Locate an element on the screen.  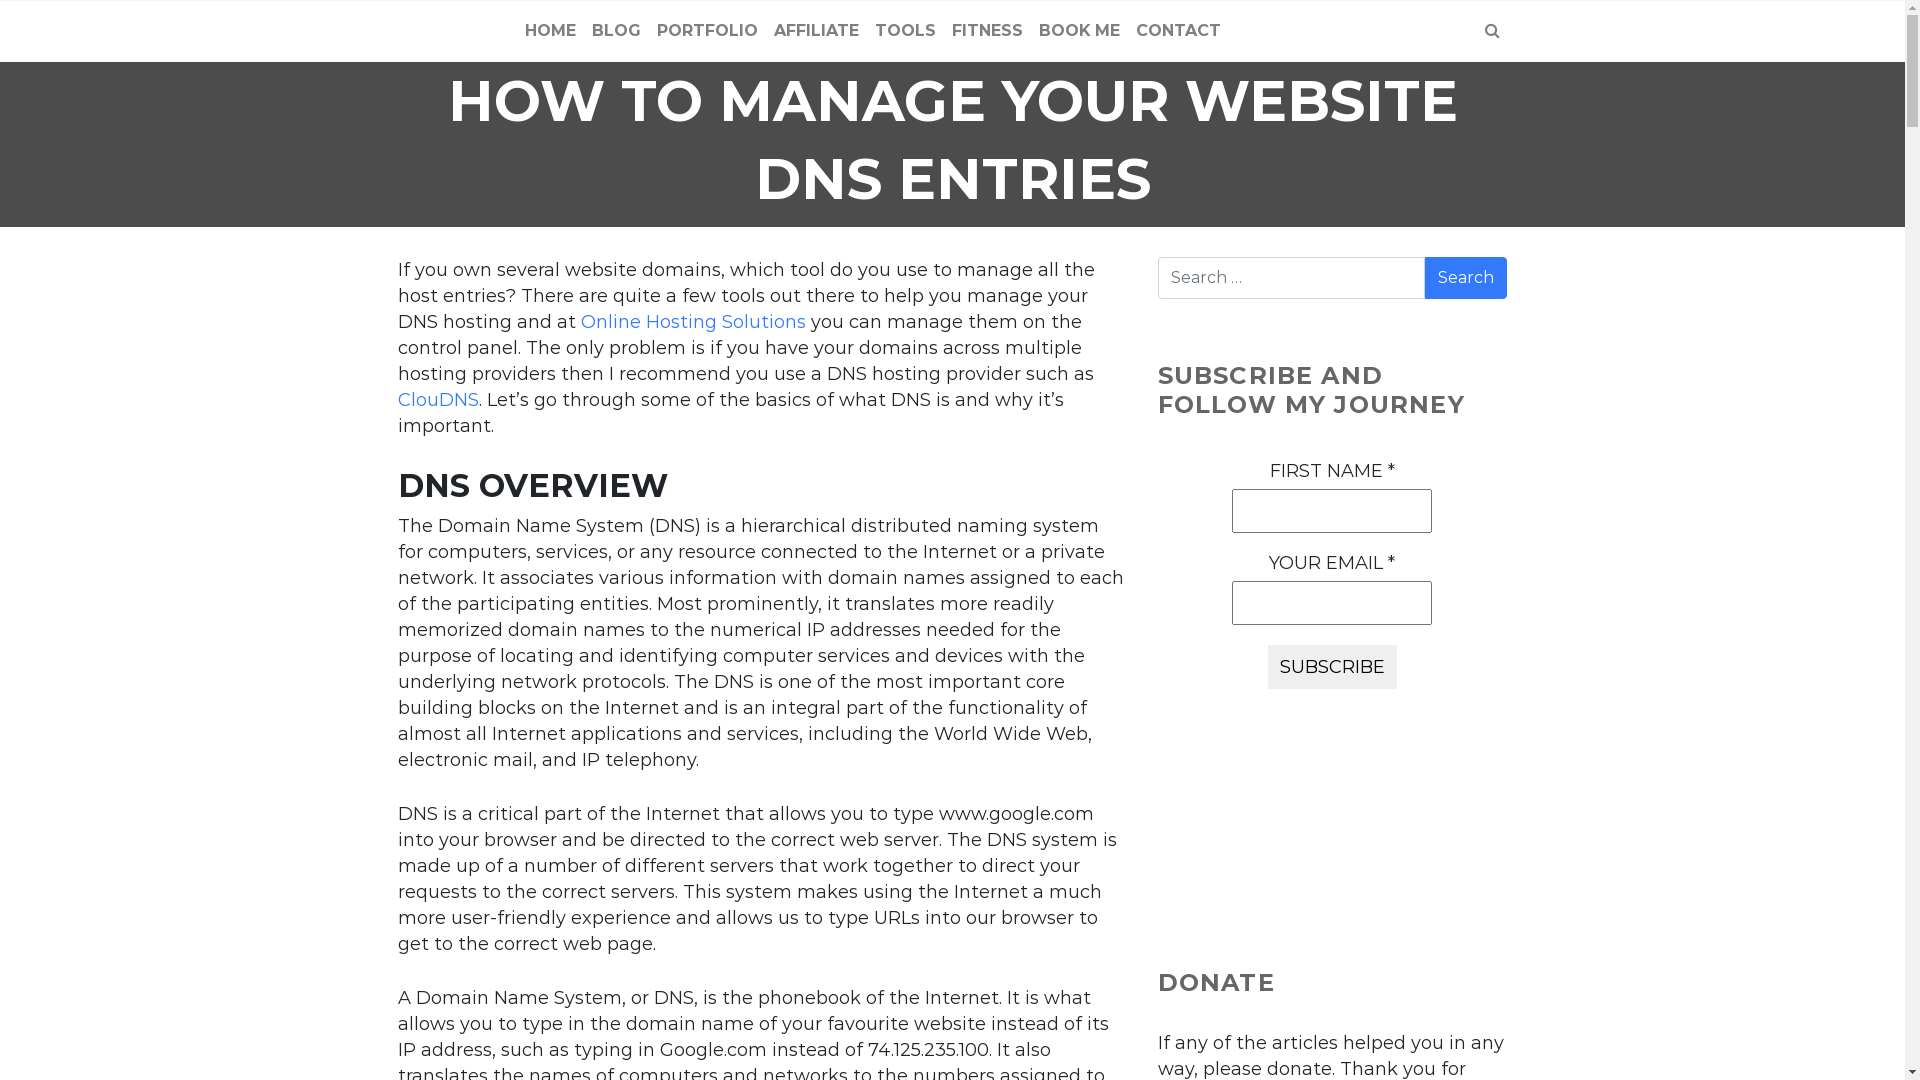
BOOK ME is located at coordinates (1080, 31).